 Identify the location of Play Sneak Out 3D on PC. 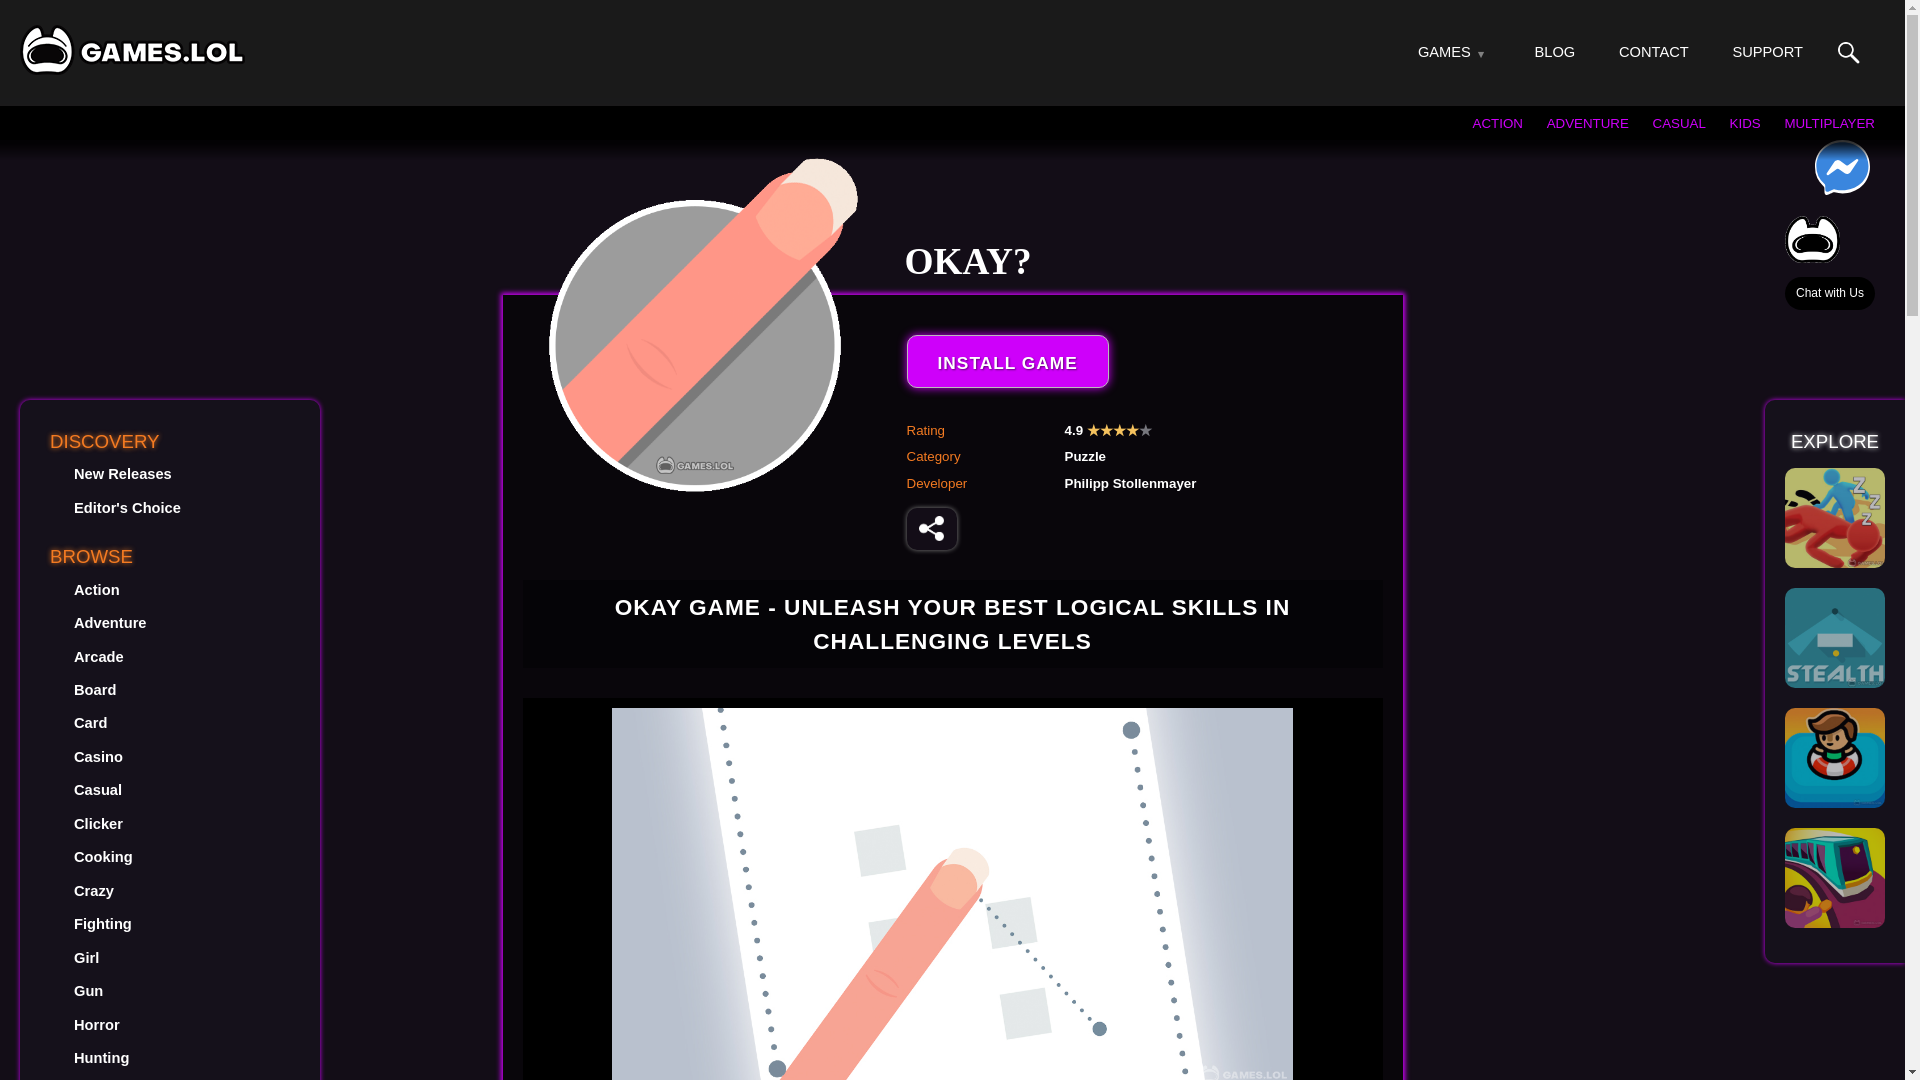
(1835, 518).